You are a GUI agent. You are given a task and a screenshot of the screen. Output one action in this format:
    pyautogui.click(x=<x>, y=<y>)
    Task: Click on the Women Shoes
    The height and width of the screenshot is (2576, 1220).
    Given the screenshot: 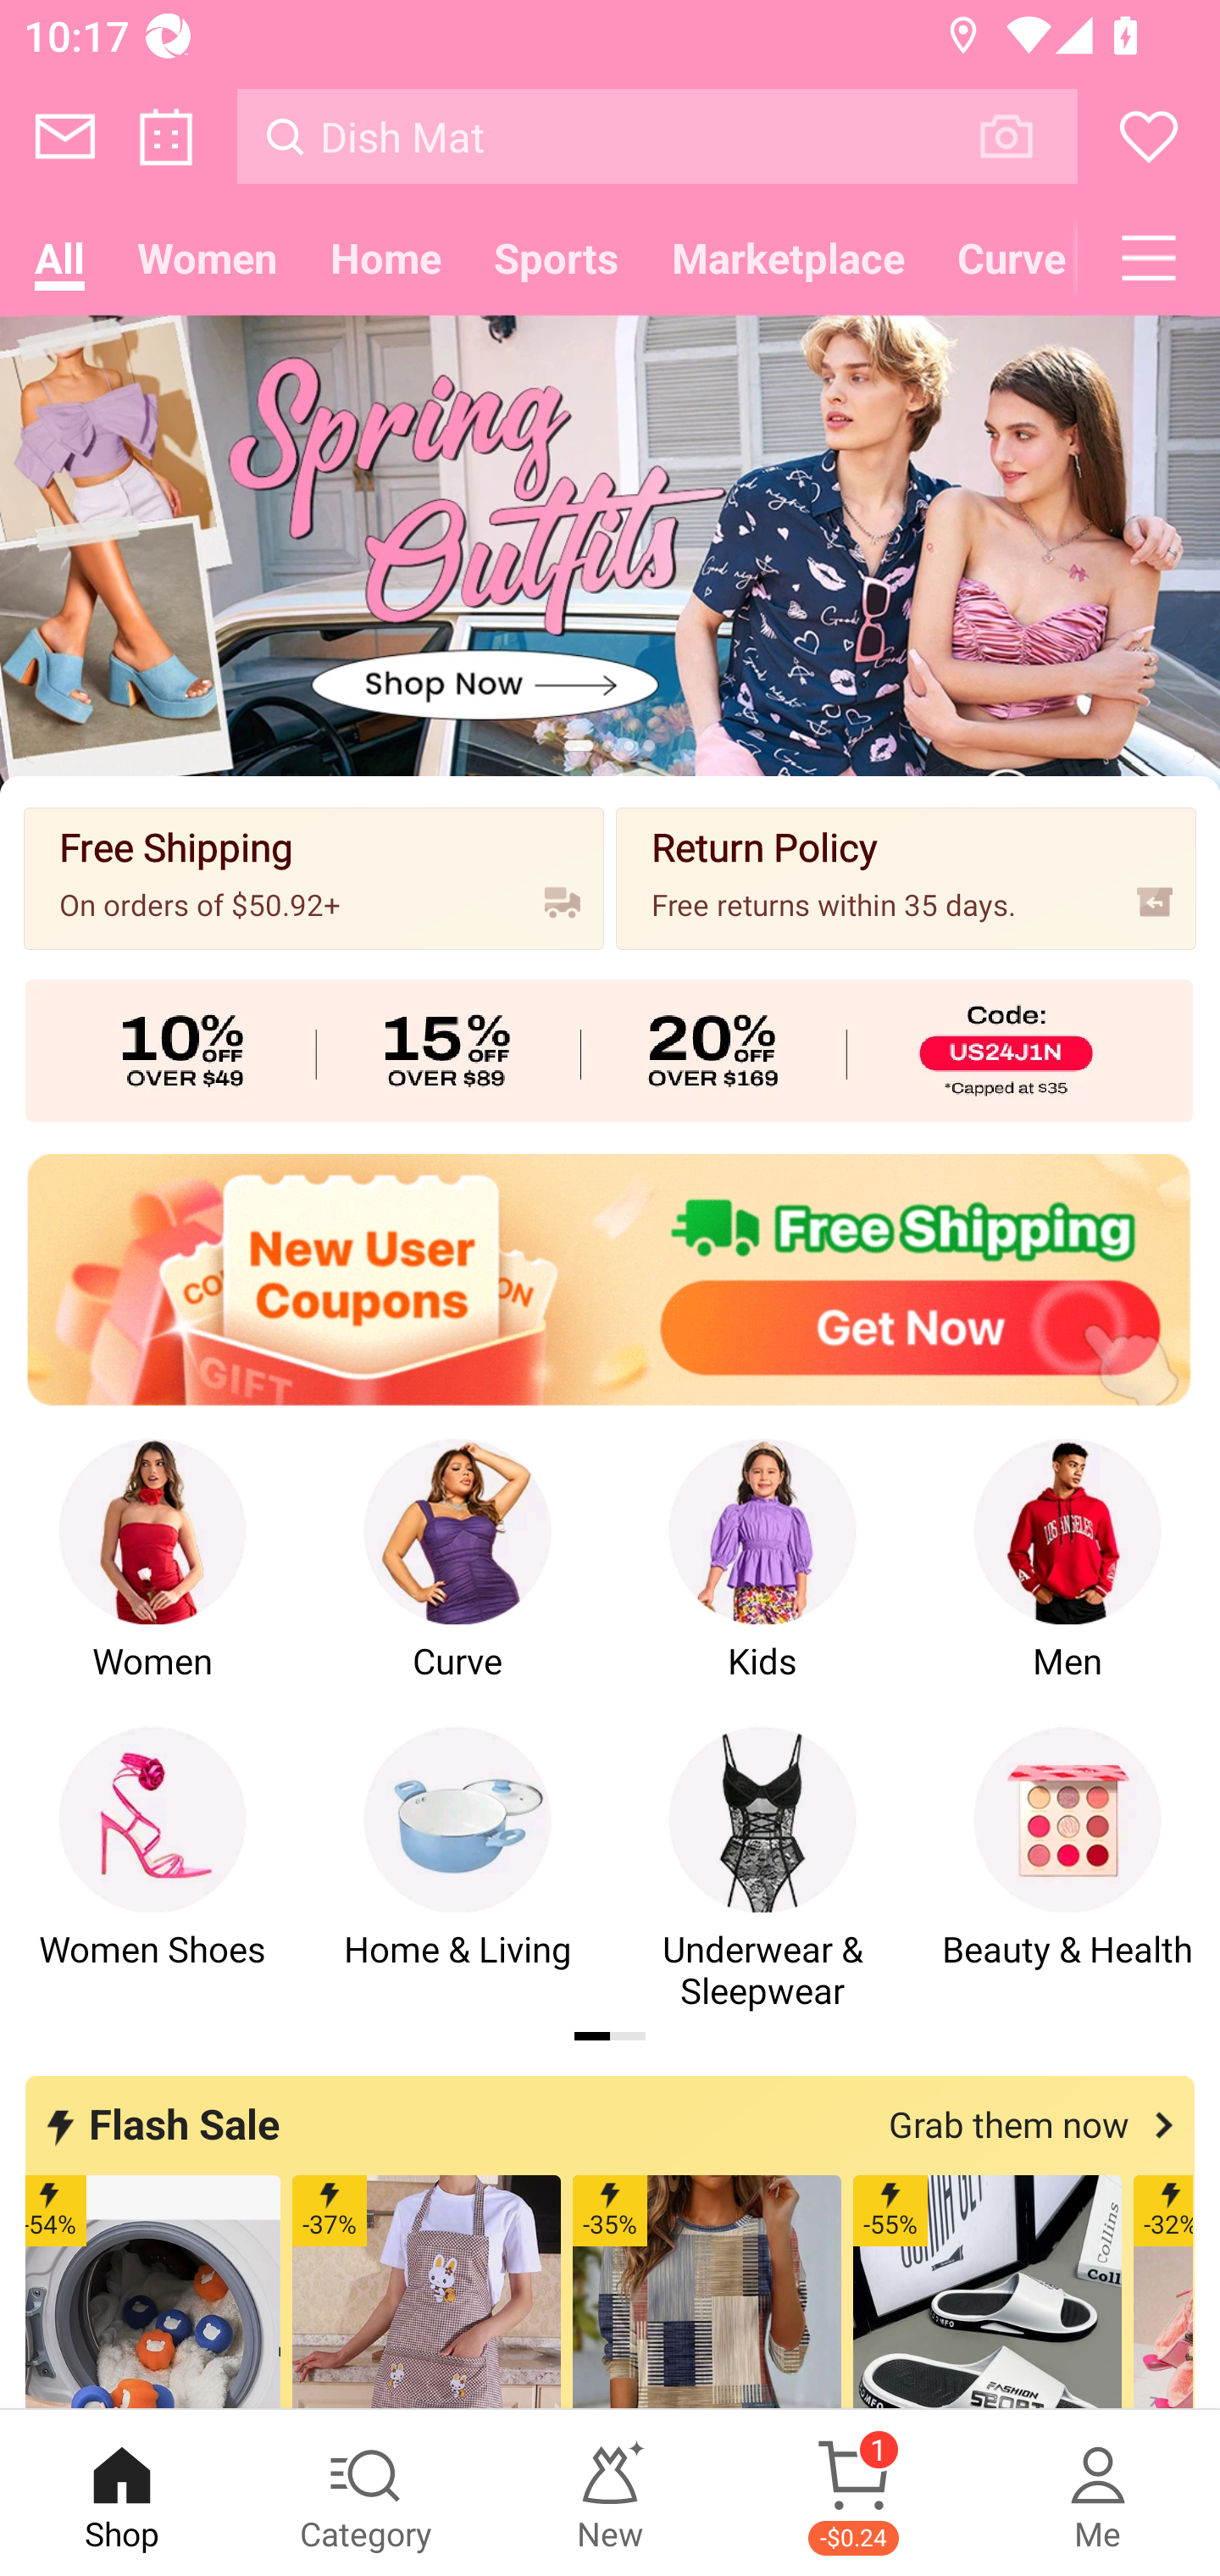 What is the action you would take?
    pyautogui.click(x=152, y=1869)
    